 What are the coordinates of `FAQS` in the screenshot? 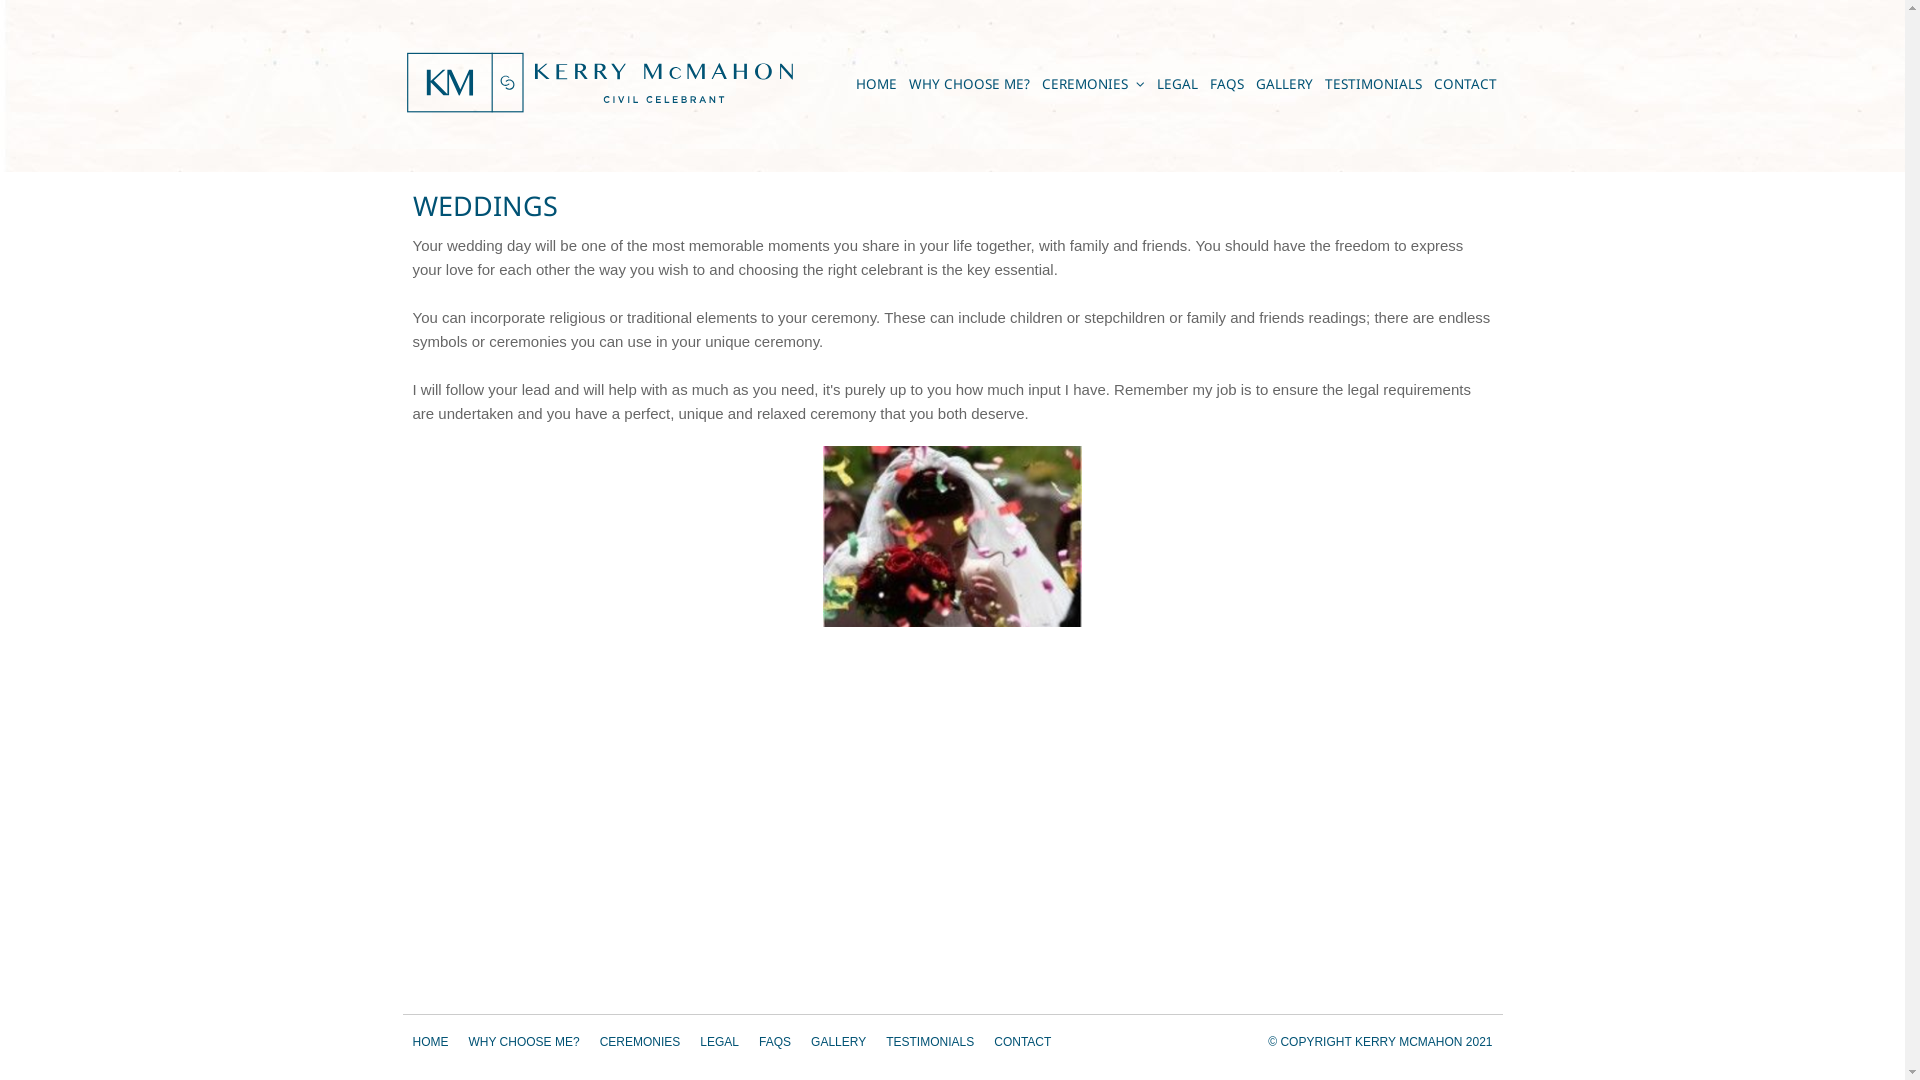 It's located at (775, 1042).